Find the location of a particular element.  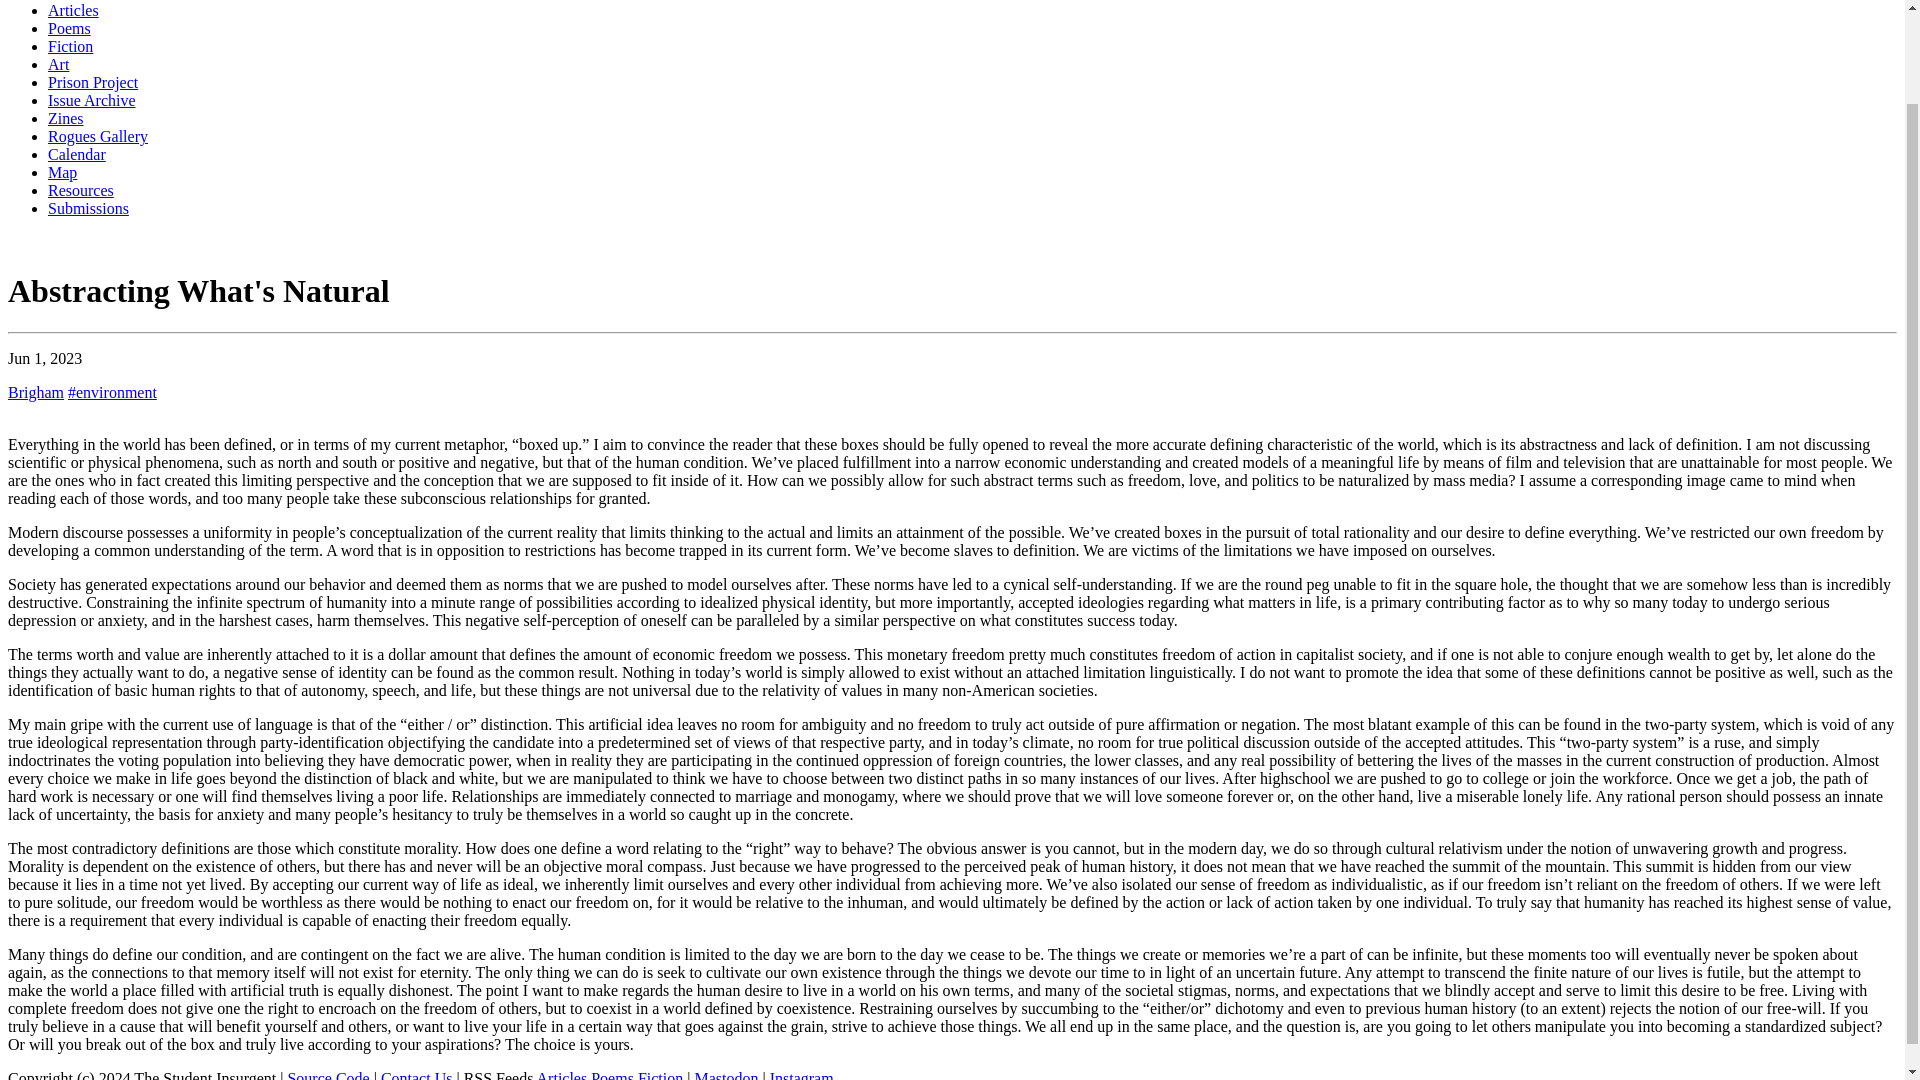

Fiction is located at coordinates (70, 46).